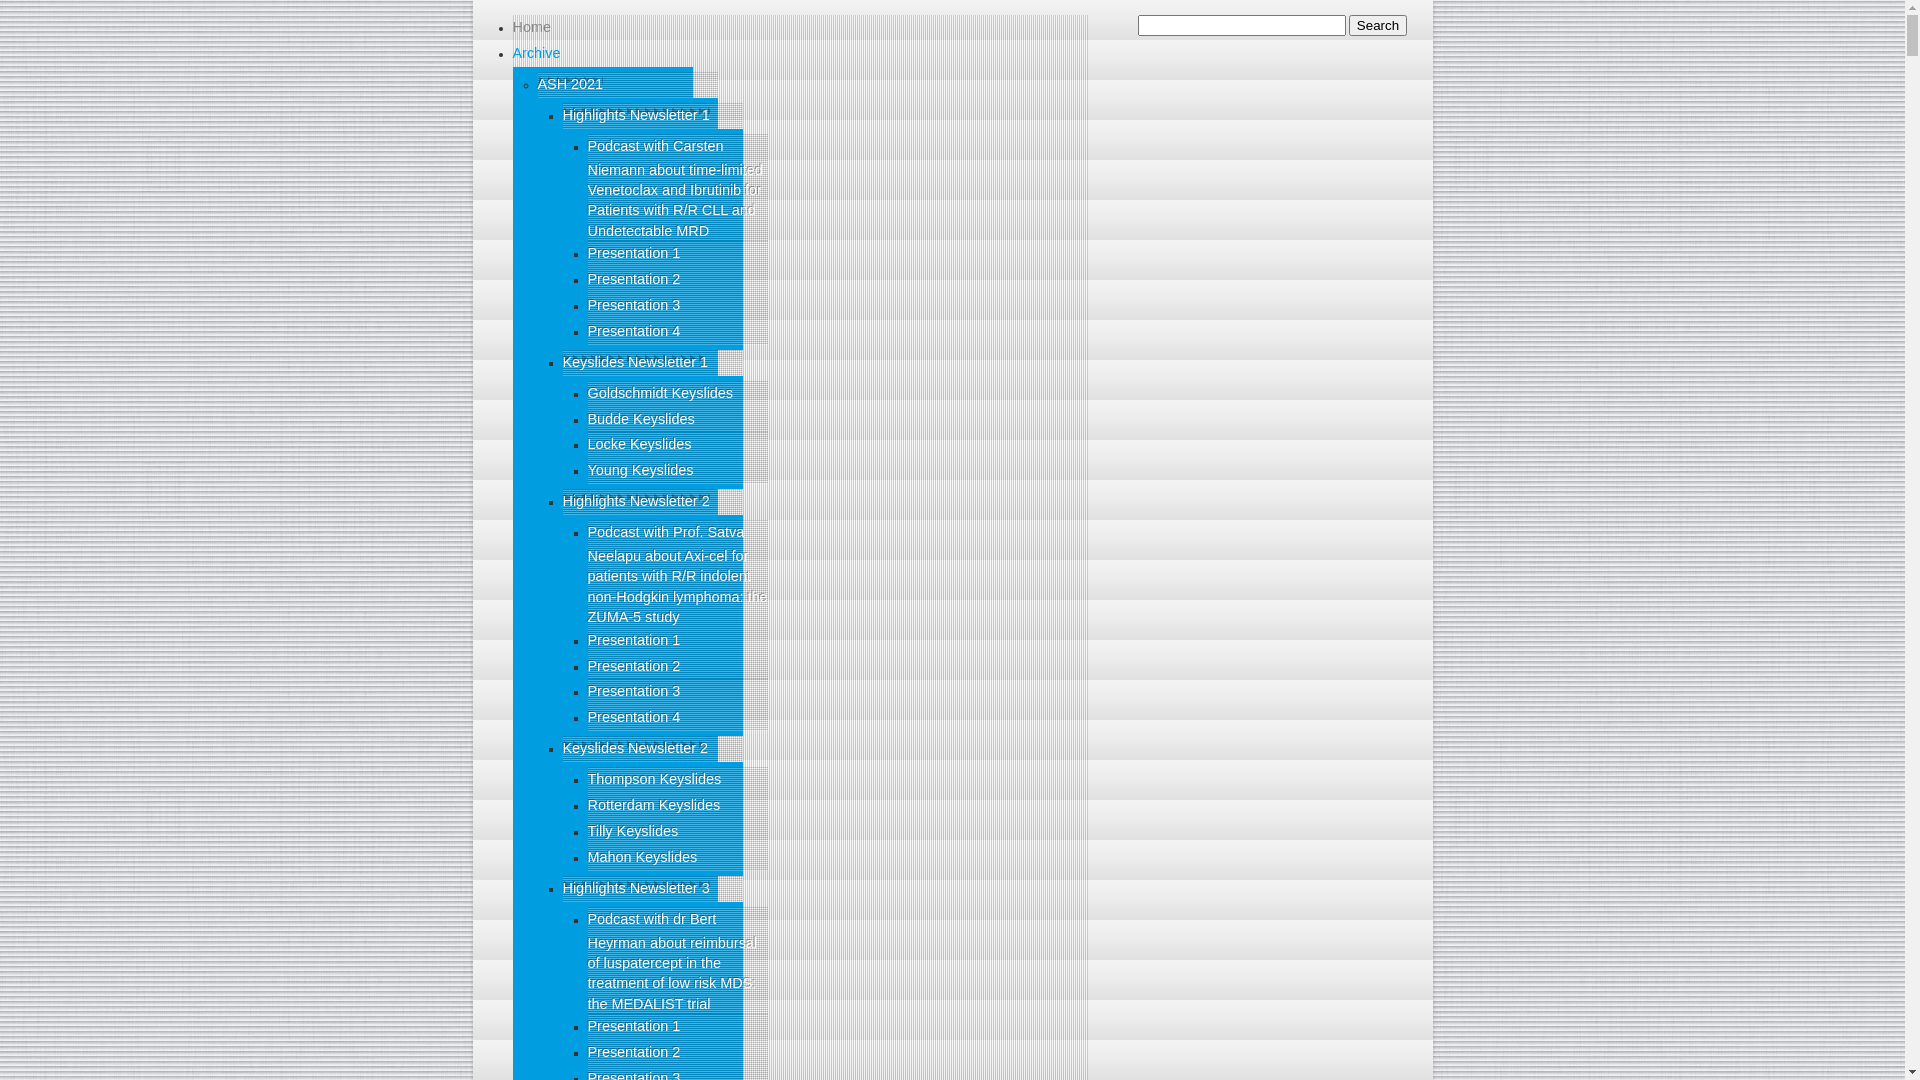  I want to click on Presentation 2, so click(634, 1052).